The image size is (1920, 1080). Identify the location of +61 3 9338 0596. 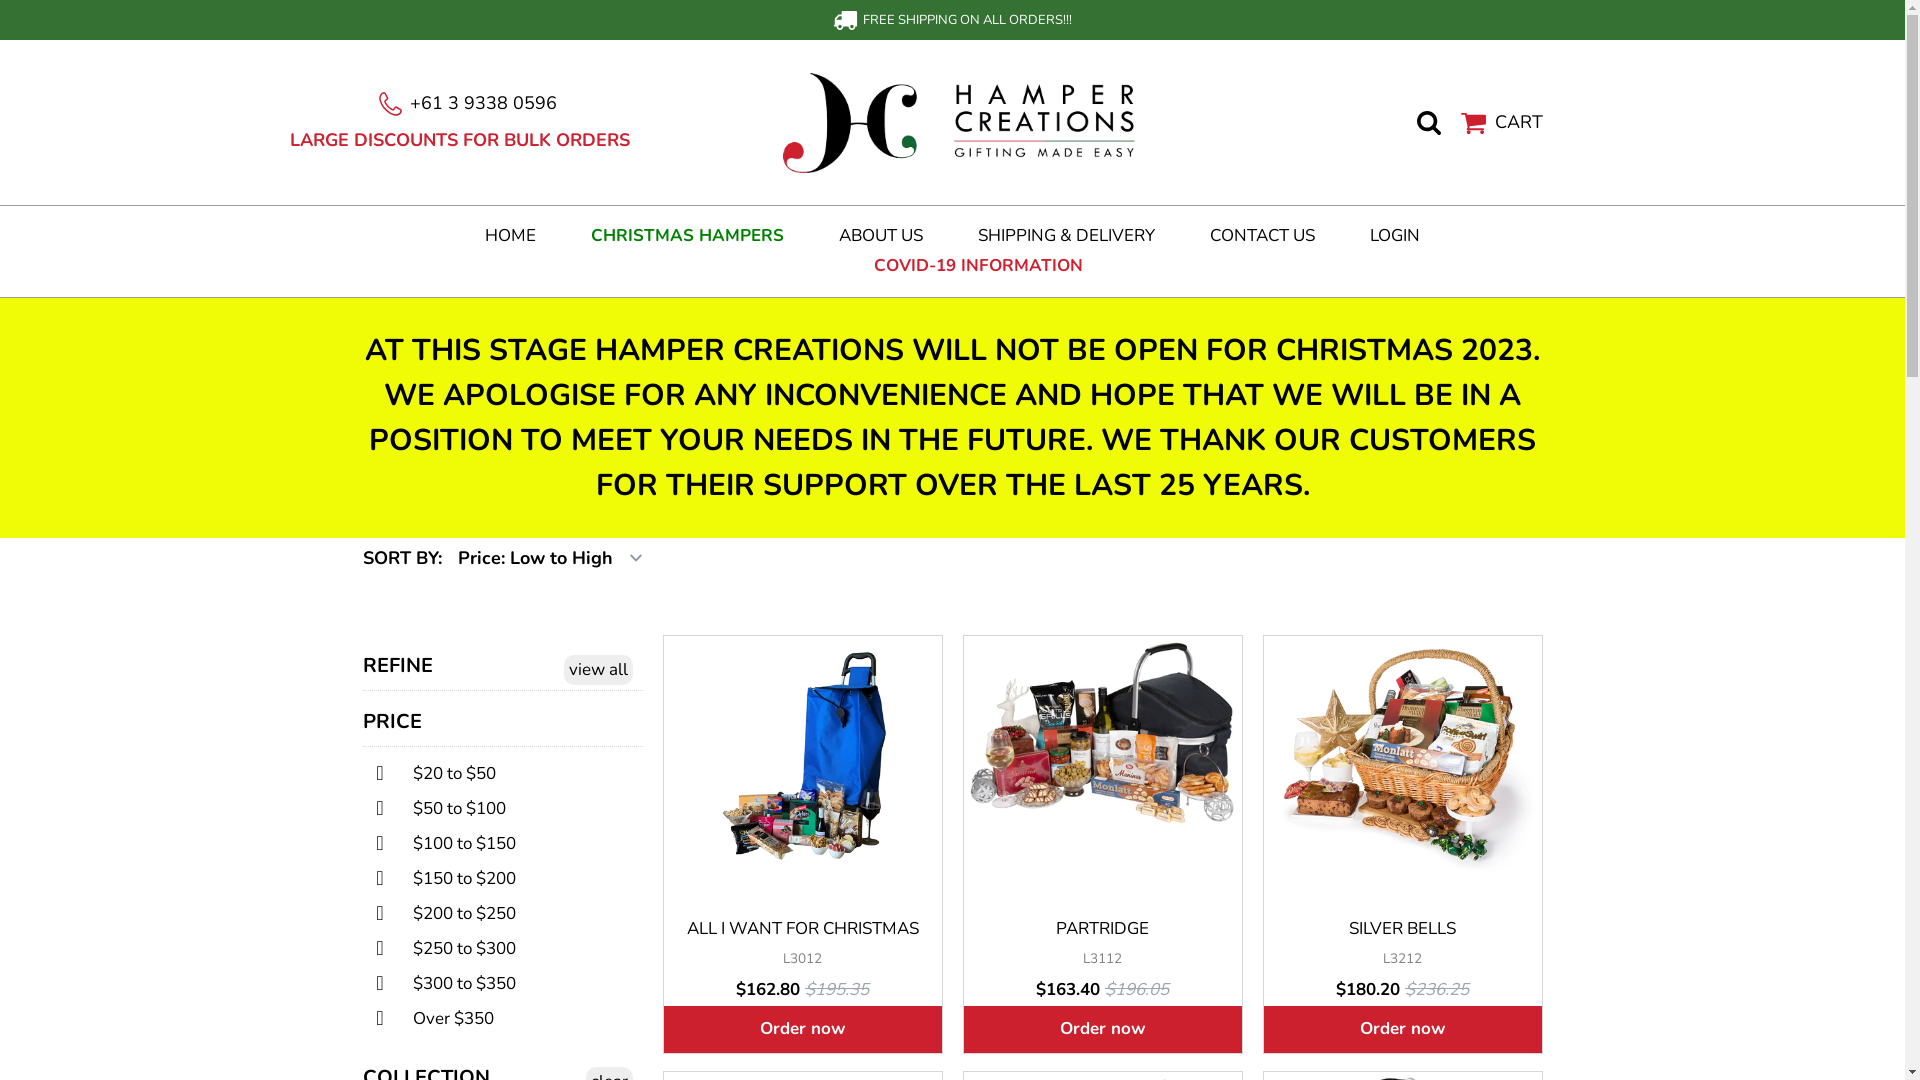
(468, 103).